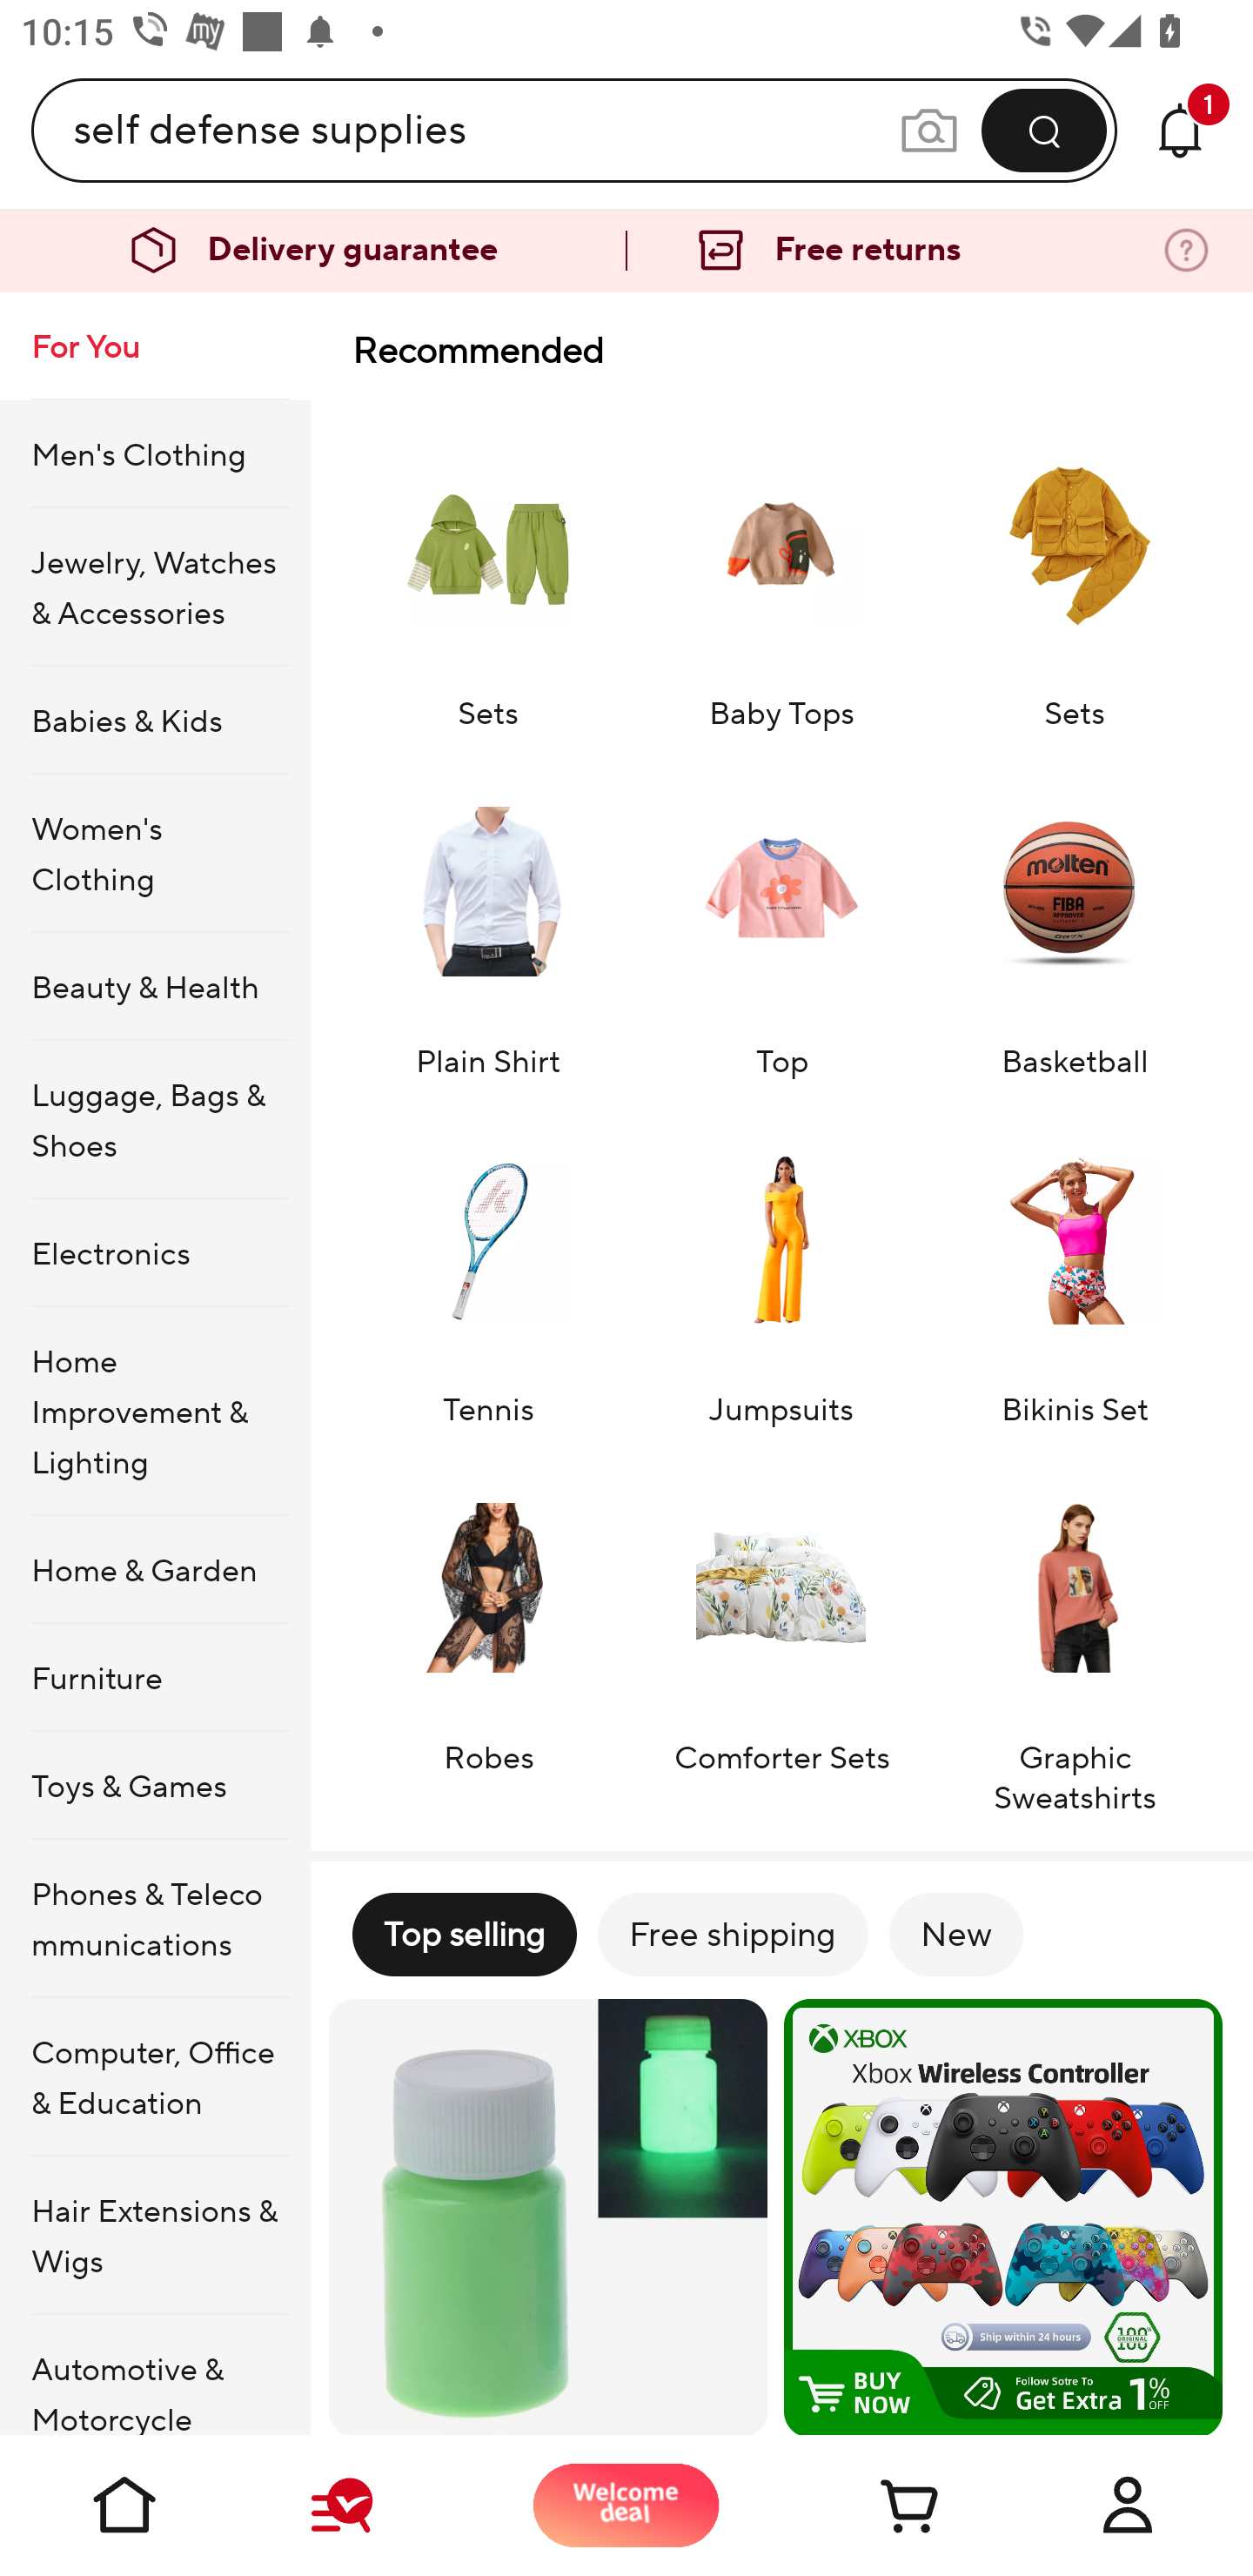  I want to click on Toys & Games, so click(155, 1785).